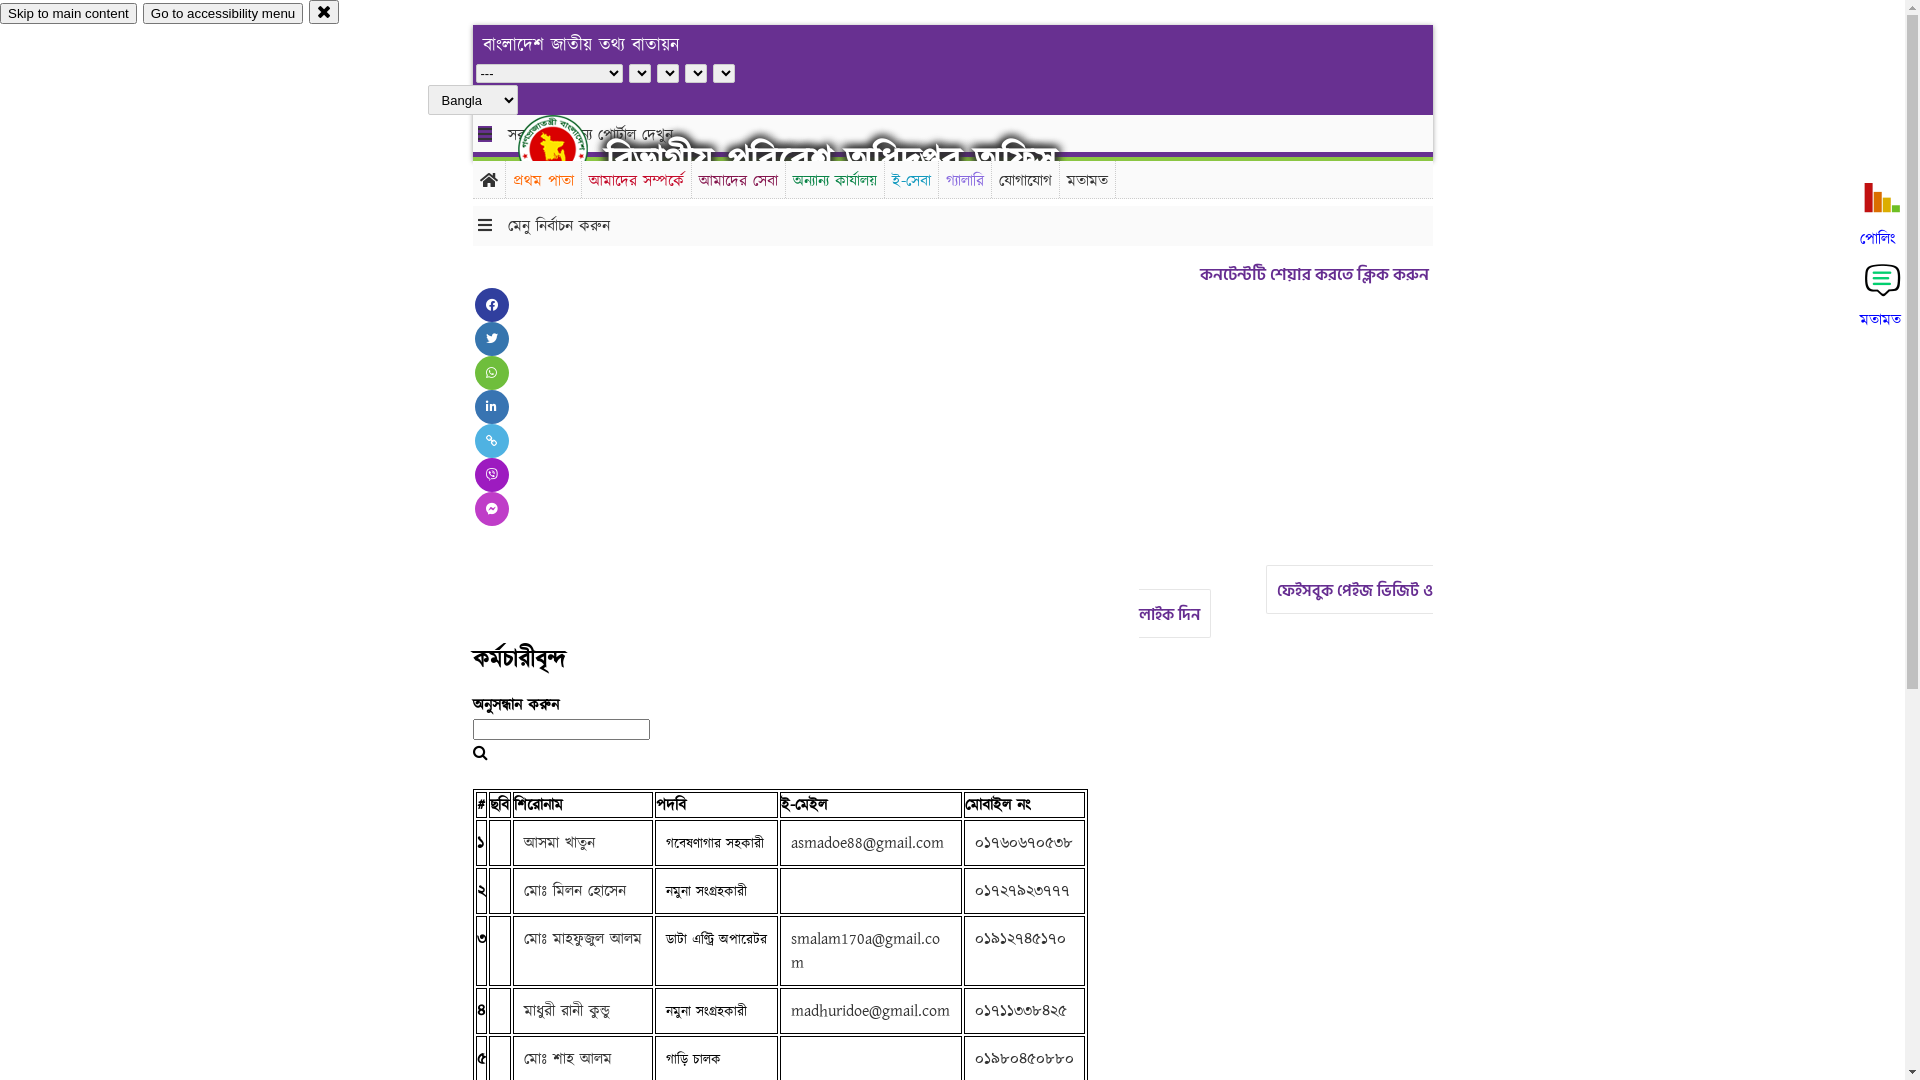 This screenshot has height=1080, width=1920. Describe the element at coordinates (864, 951) in the screenshot. I see `smalam170a@gmail.com` at that location.